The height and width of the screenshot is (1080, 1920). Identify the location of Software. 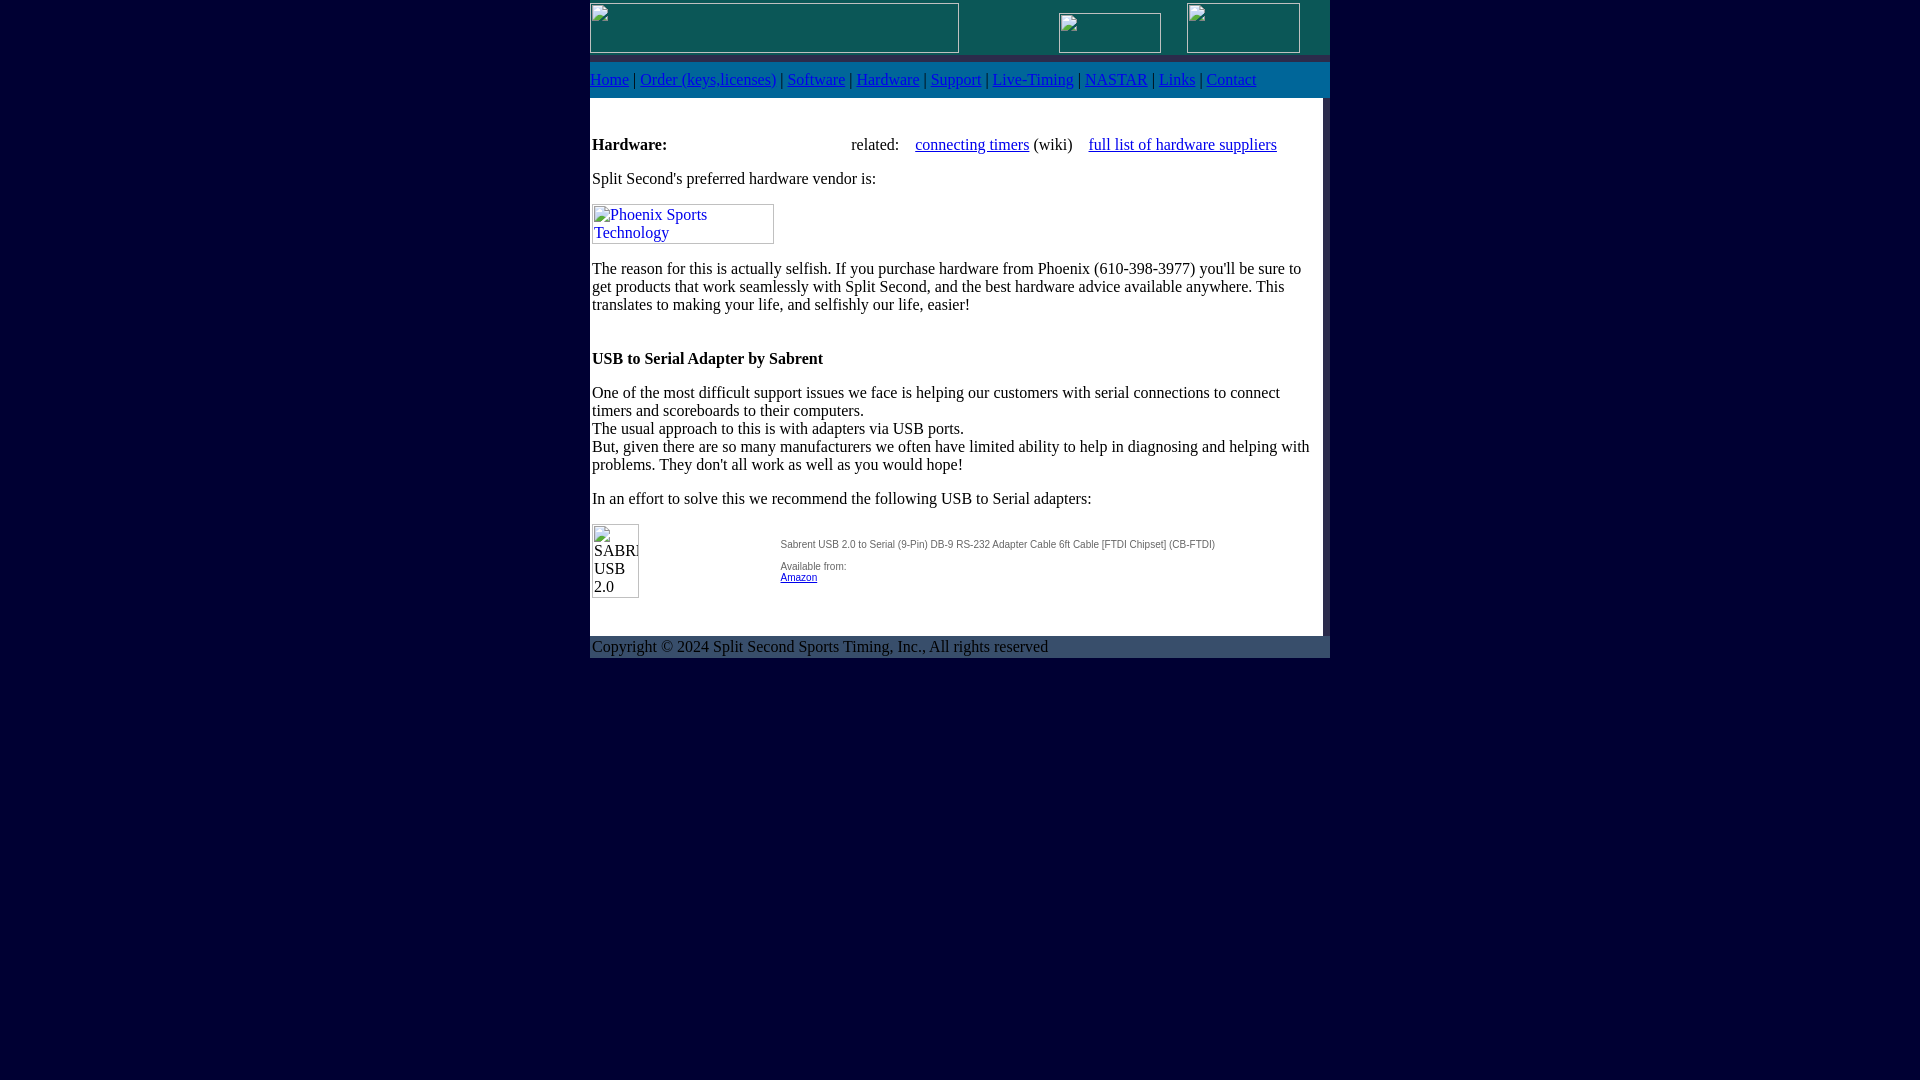
(816, 79).